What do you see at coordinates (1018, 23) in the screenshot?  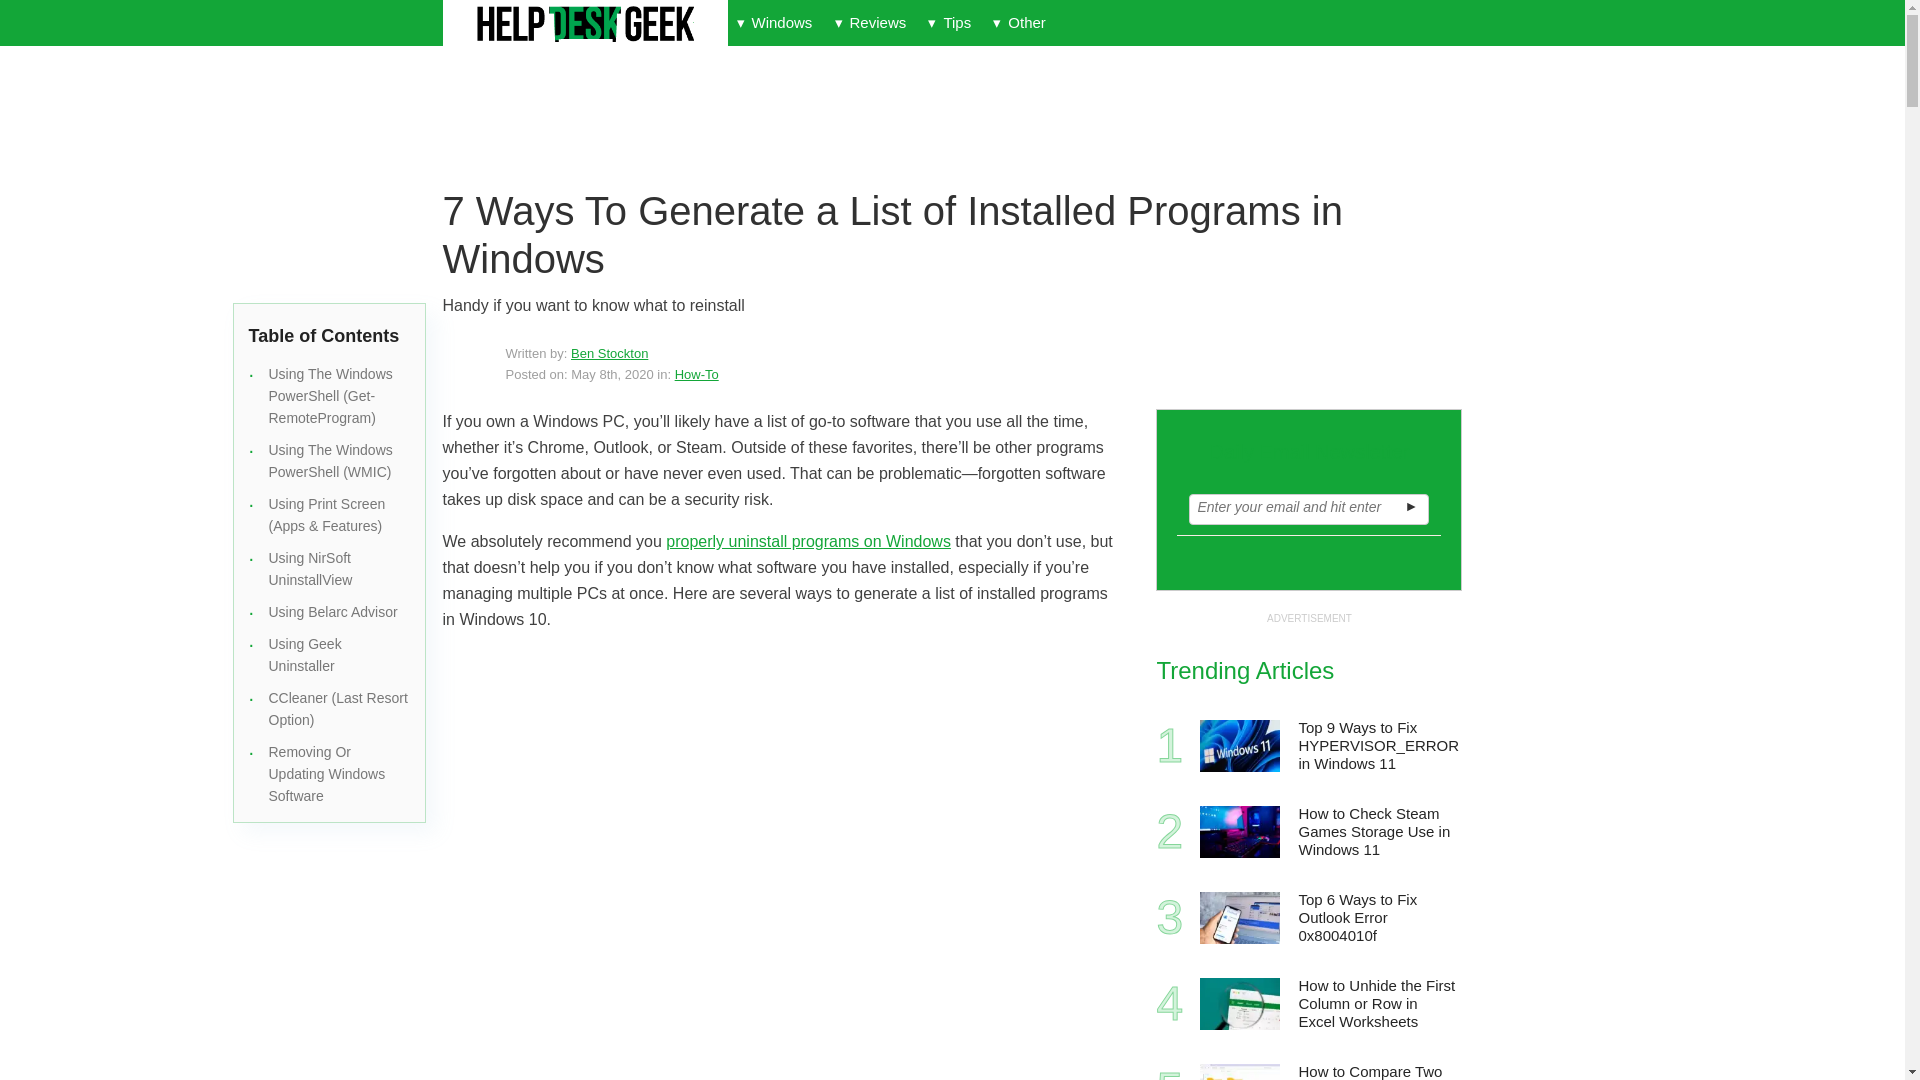 I see `Other` at bounding box center [1018, 23].